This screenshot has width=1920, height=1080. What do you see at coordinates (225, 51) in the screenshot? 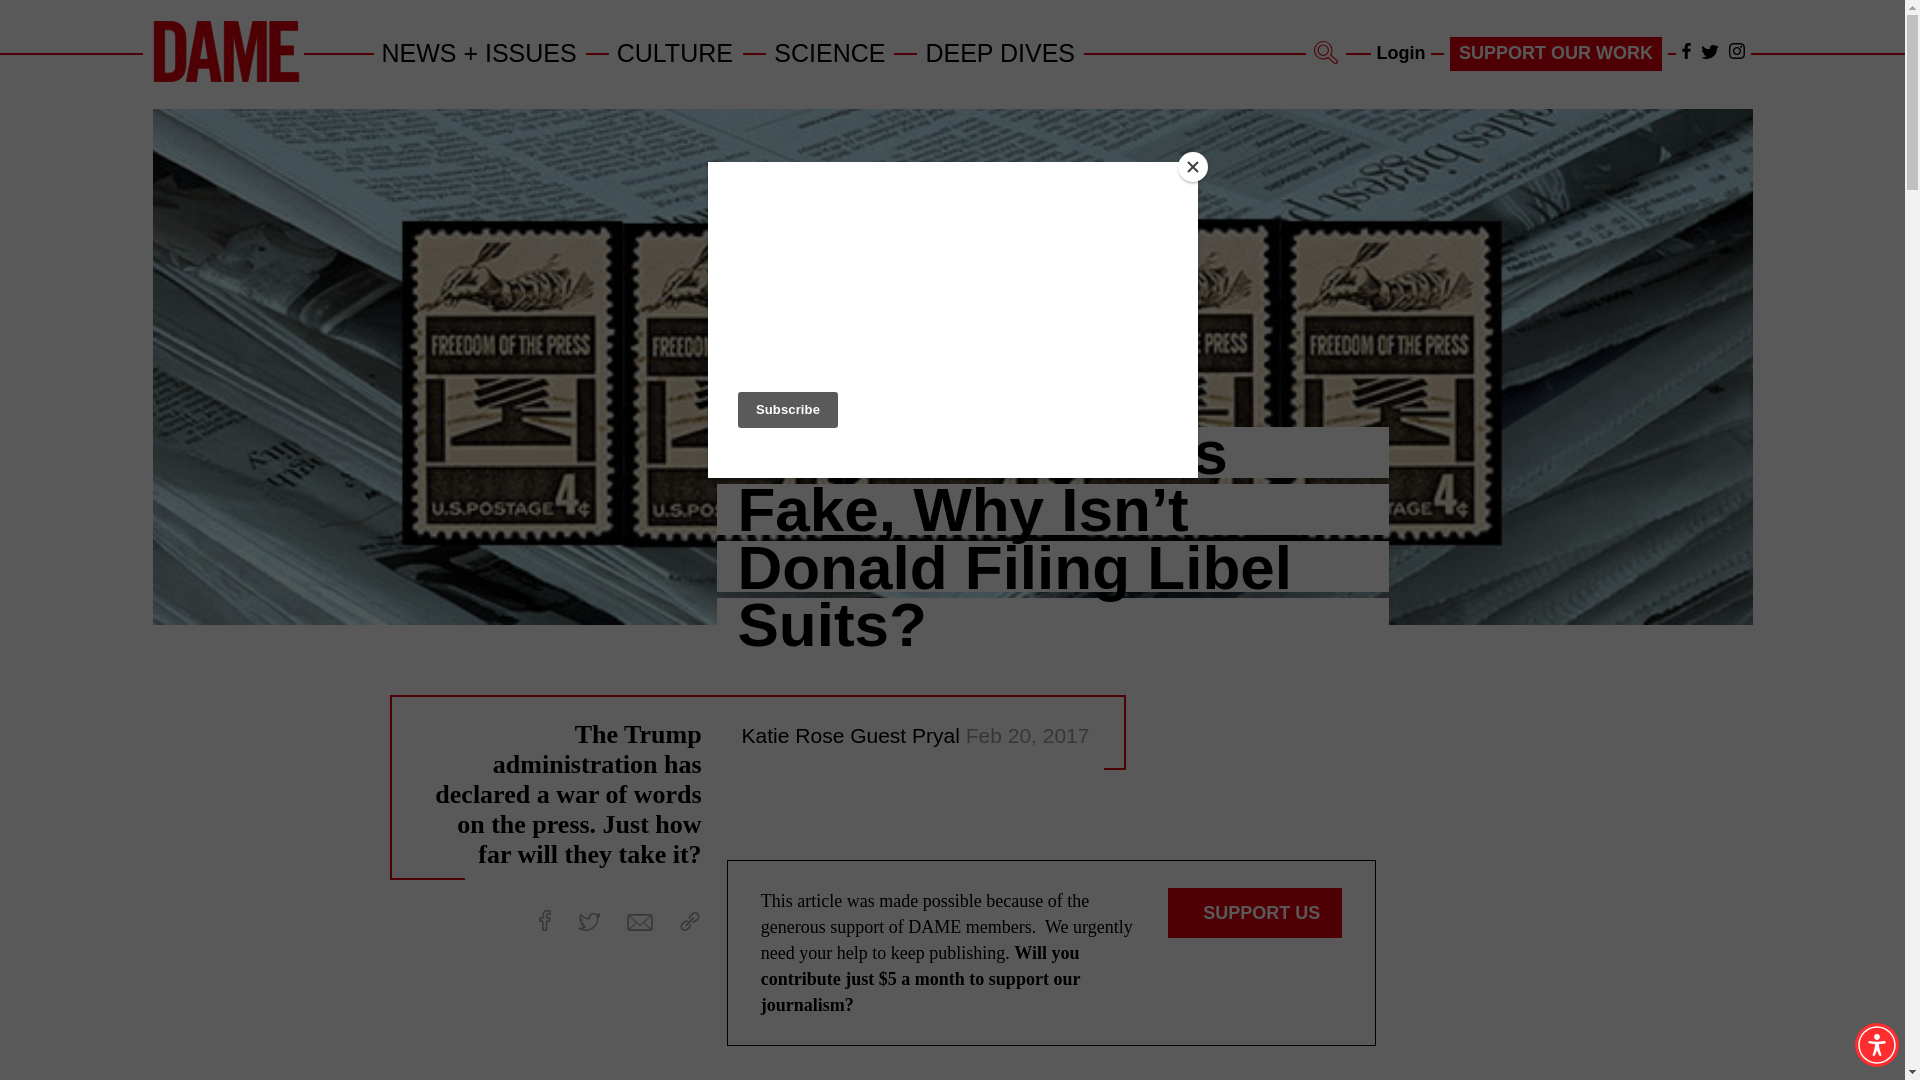
I see `DAME` at bounding box center [225, 51].